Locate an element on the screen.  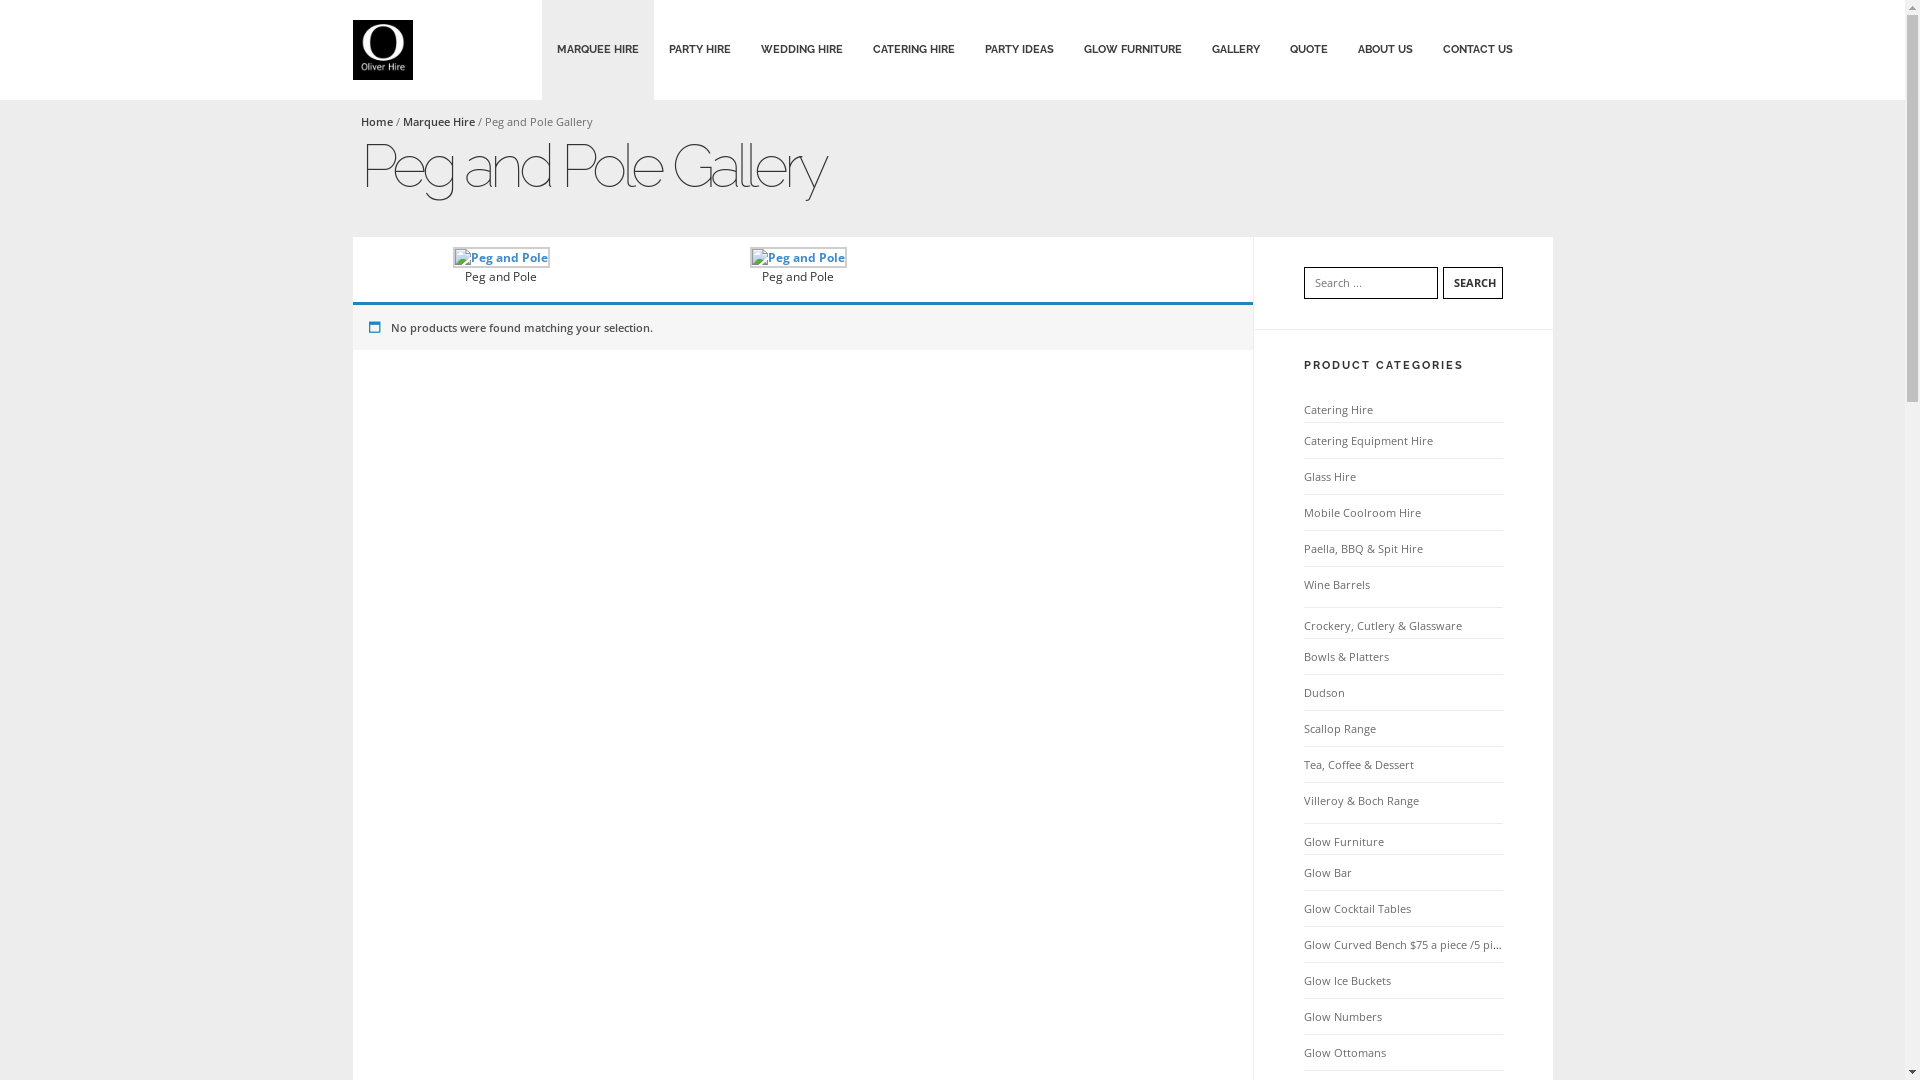
Catering Equipment Hire is located at coordinates (1368, 440).